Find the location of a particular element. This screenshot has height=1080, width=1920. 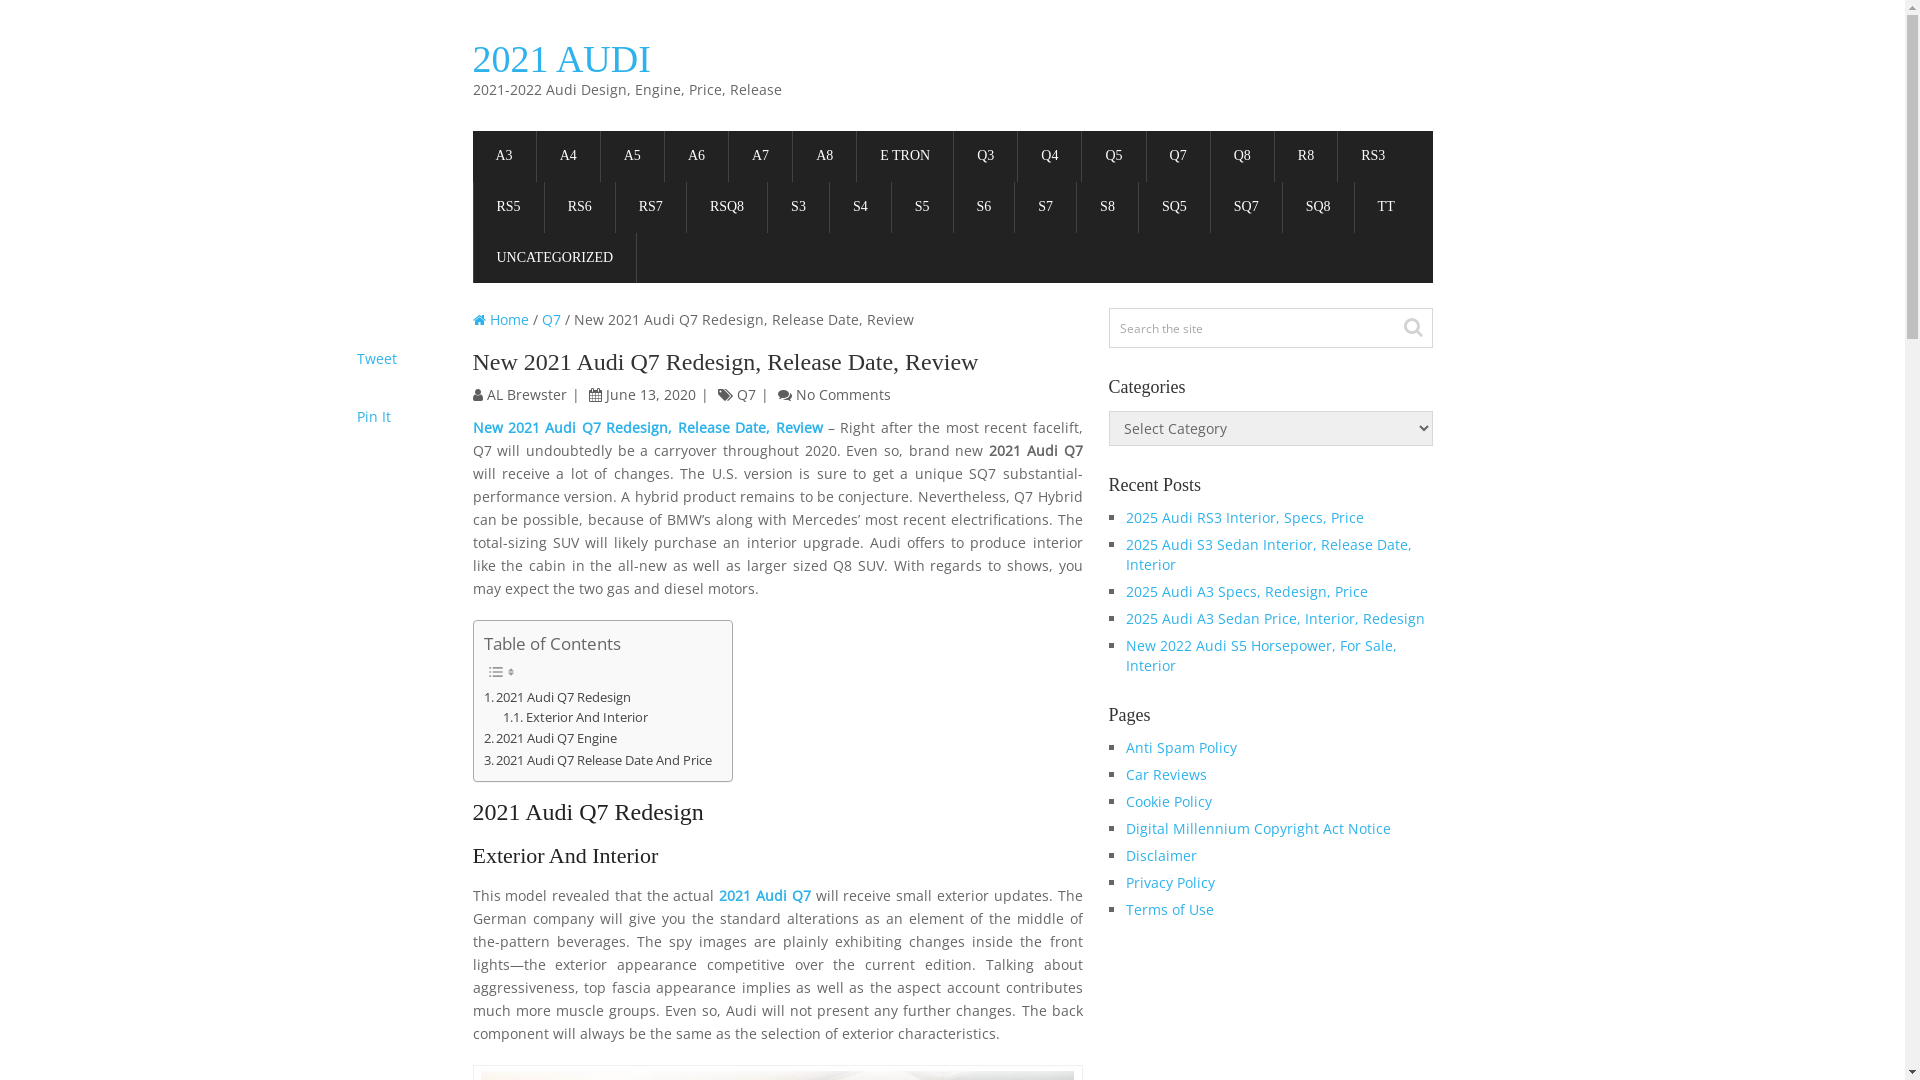

UNCATEGORIZED is located at coordinates (556, 258).